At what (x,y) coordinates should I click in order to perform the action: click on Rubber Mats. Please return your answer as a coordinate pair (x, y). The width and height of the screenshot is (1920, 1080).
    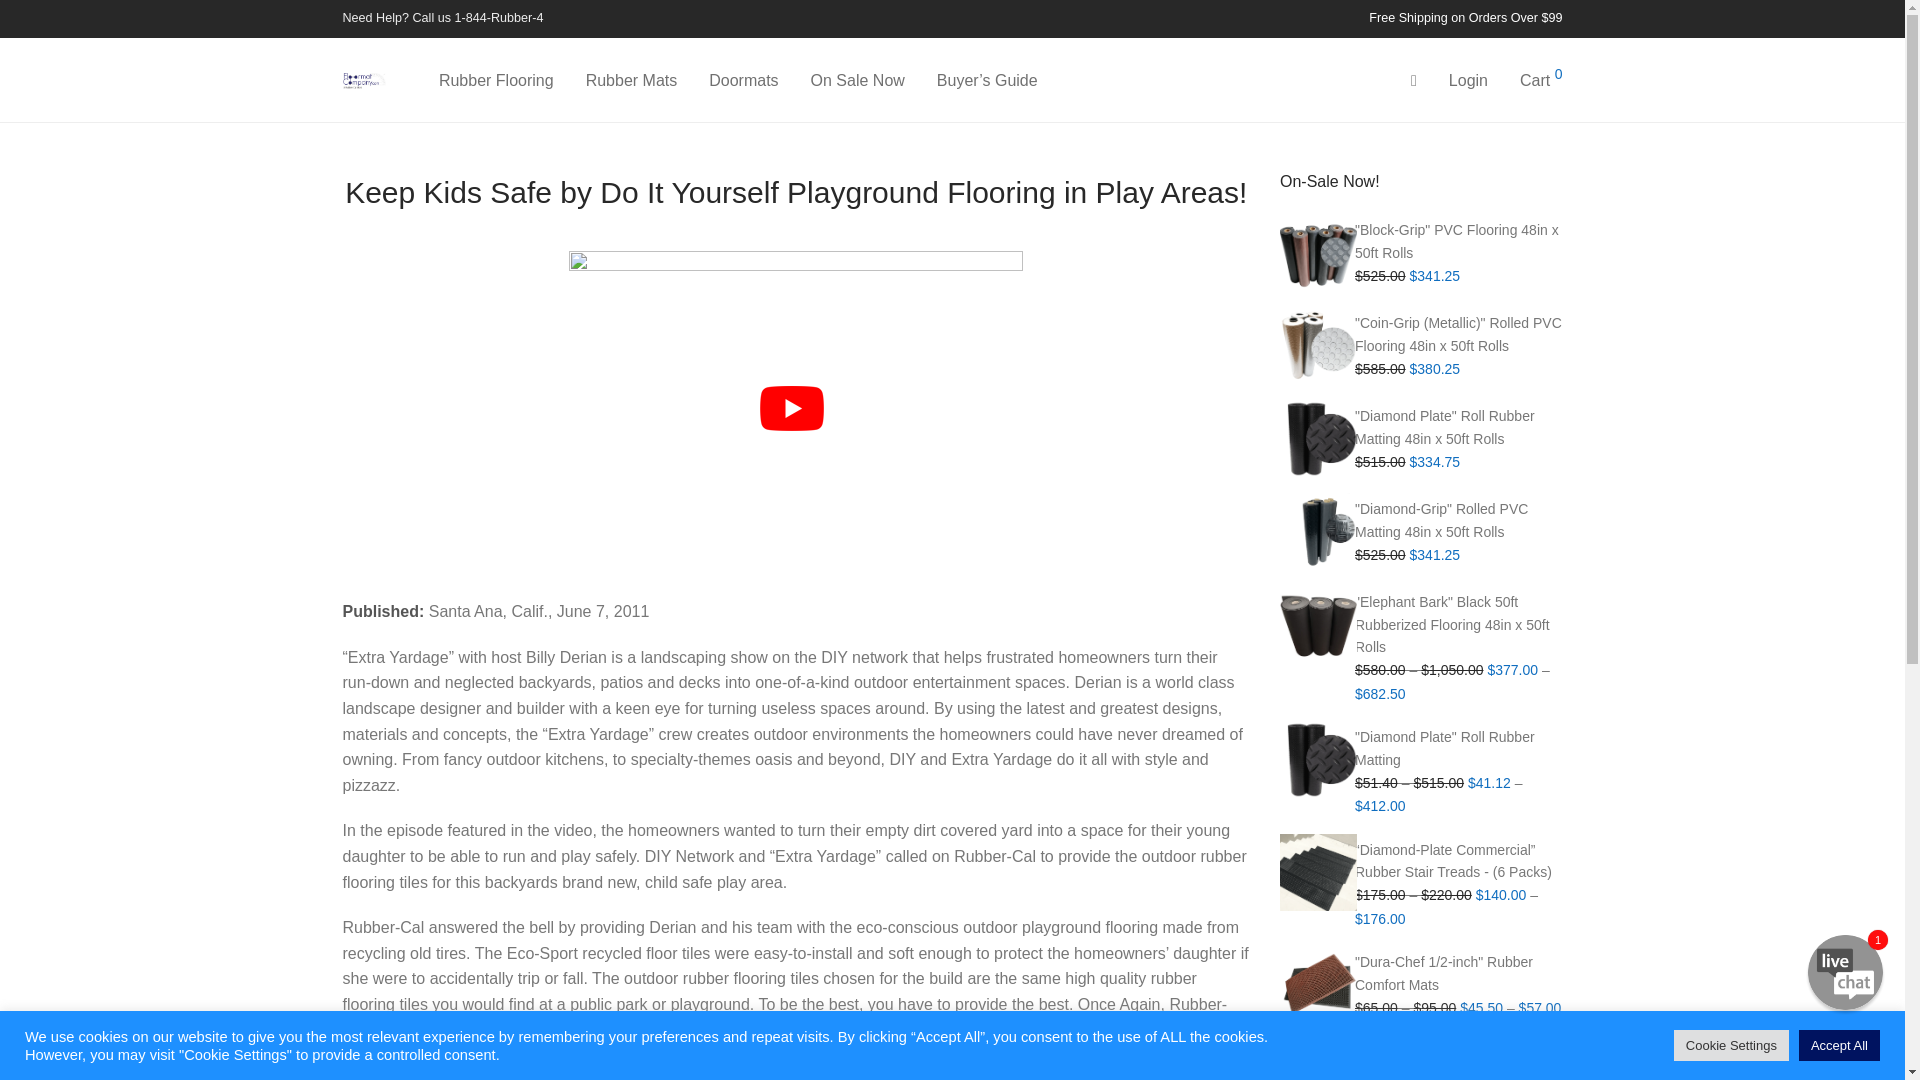
    Looking at the image, I should click on (632, 80).